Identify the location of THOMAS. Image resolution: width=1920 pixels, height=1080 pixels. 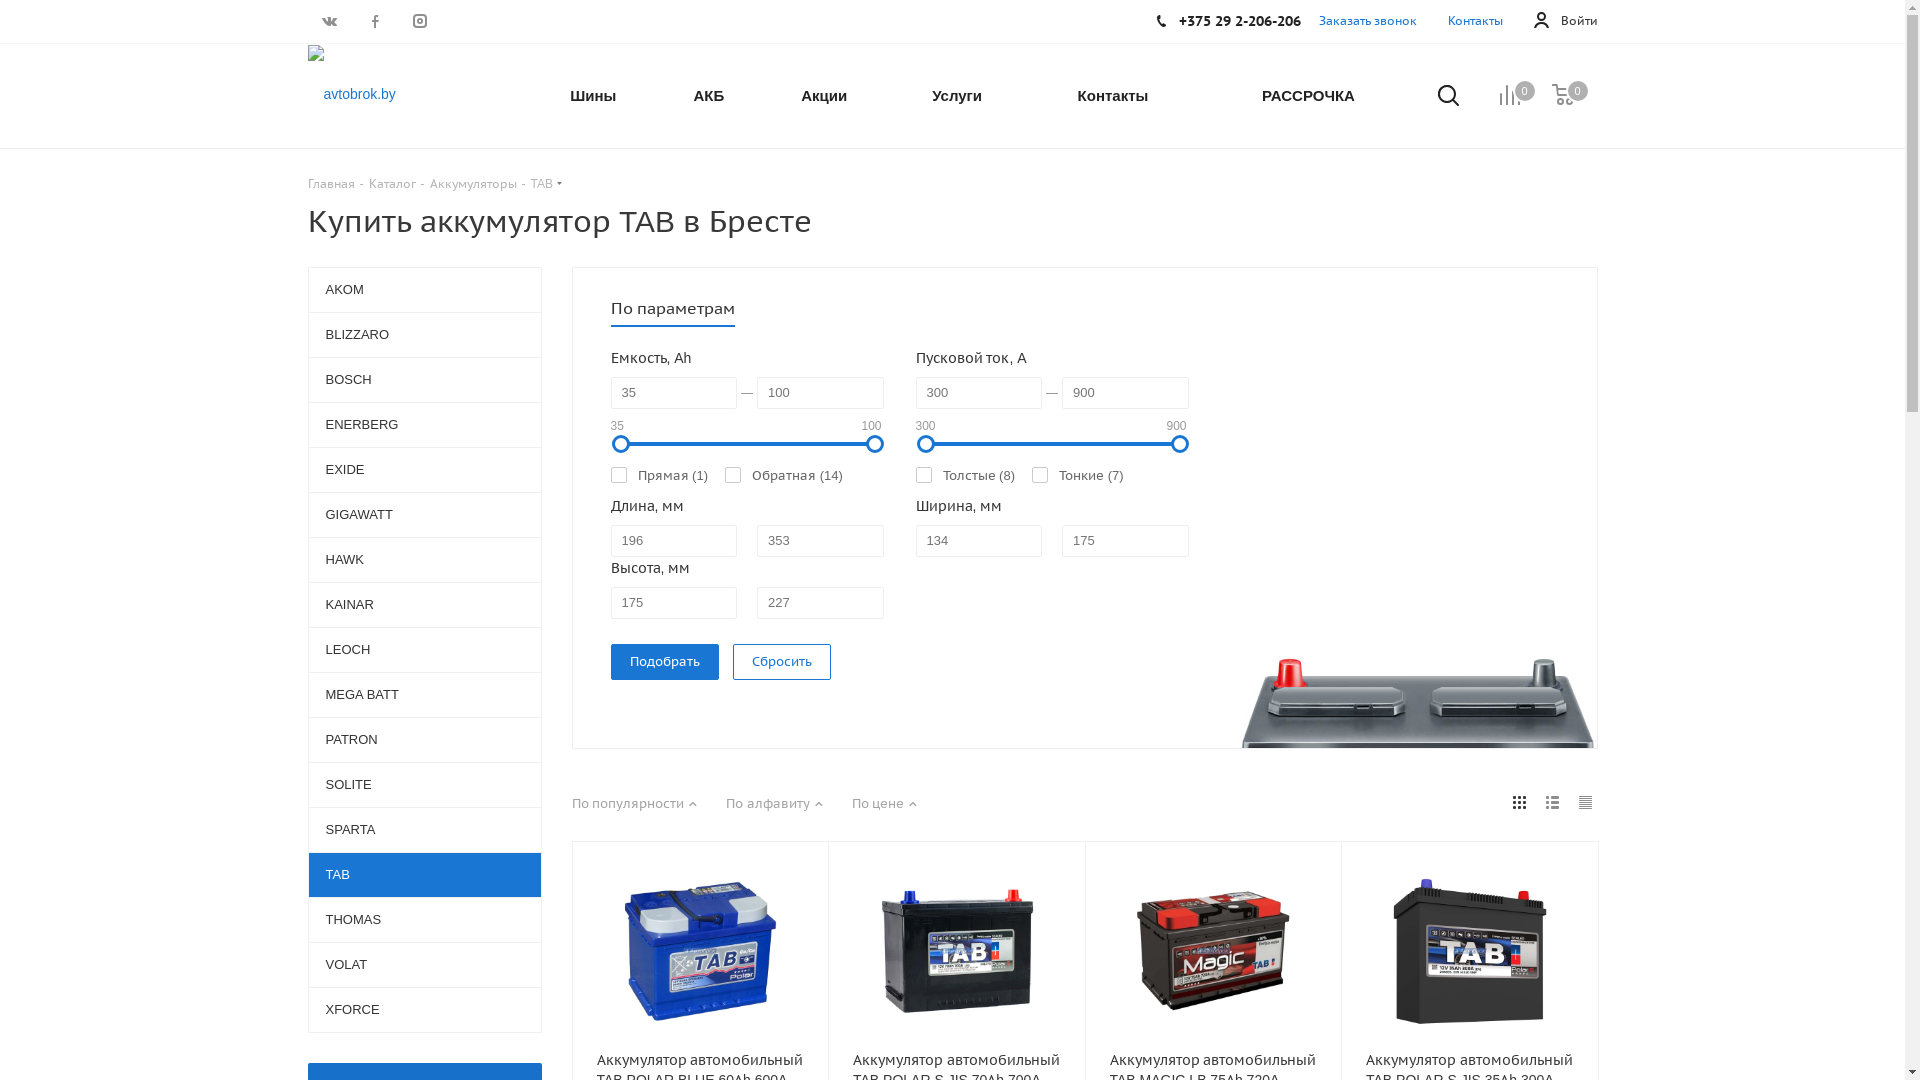
(425, 920).